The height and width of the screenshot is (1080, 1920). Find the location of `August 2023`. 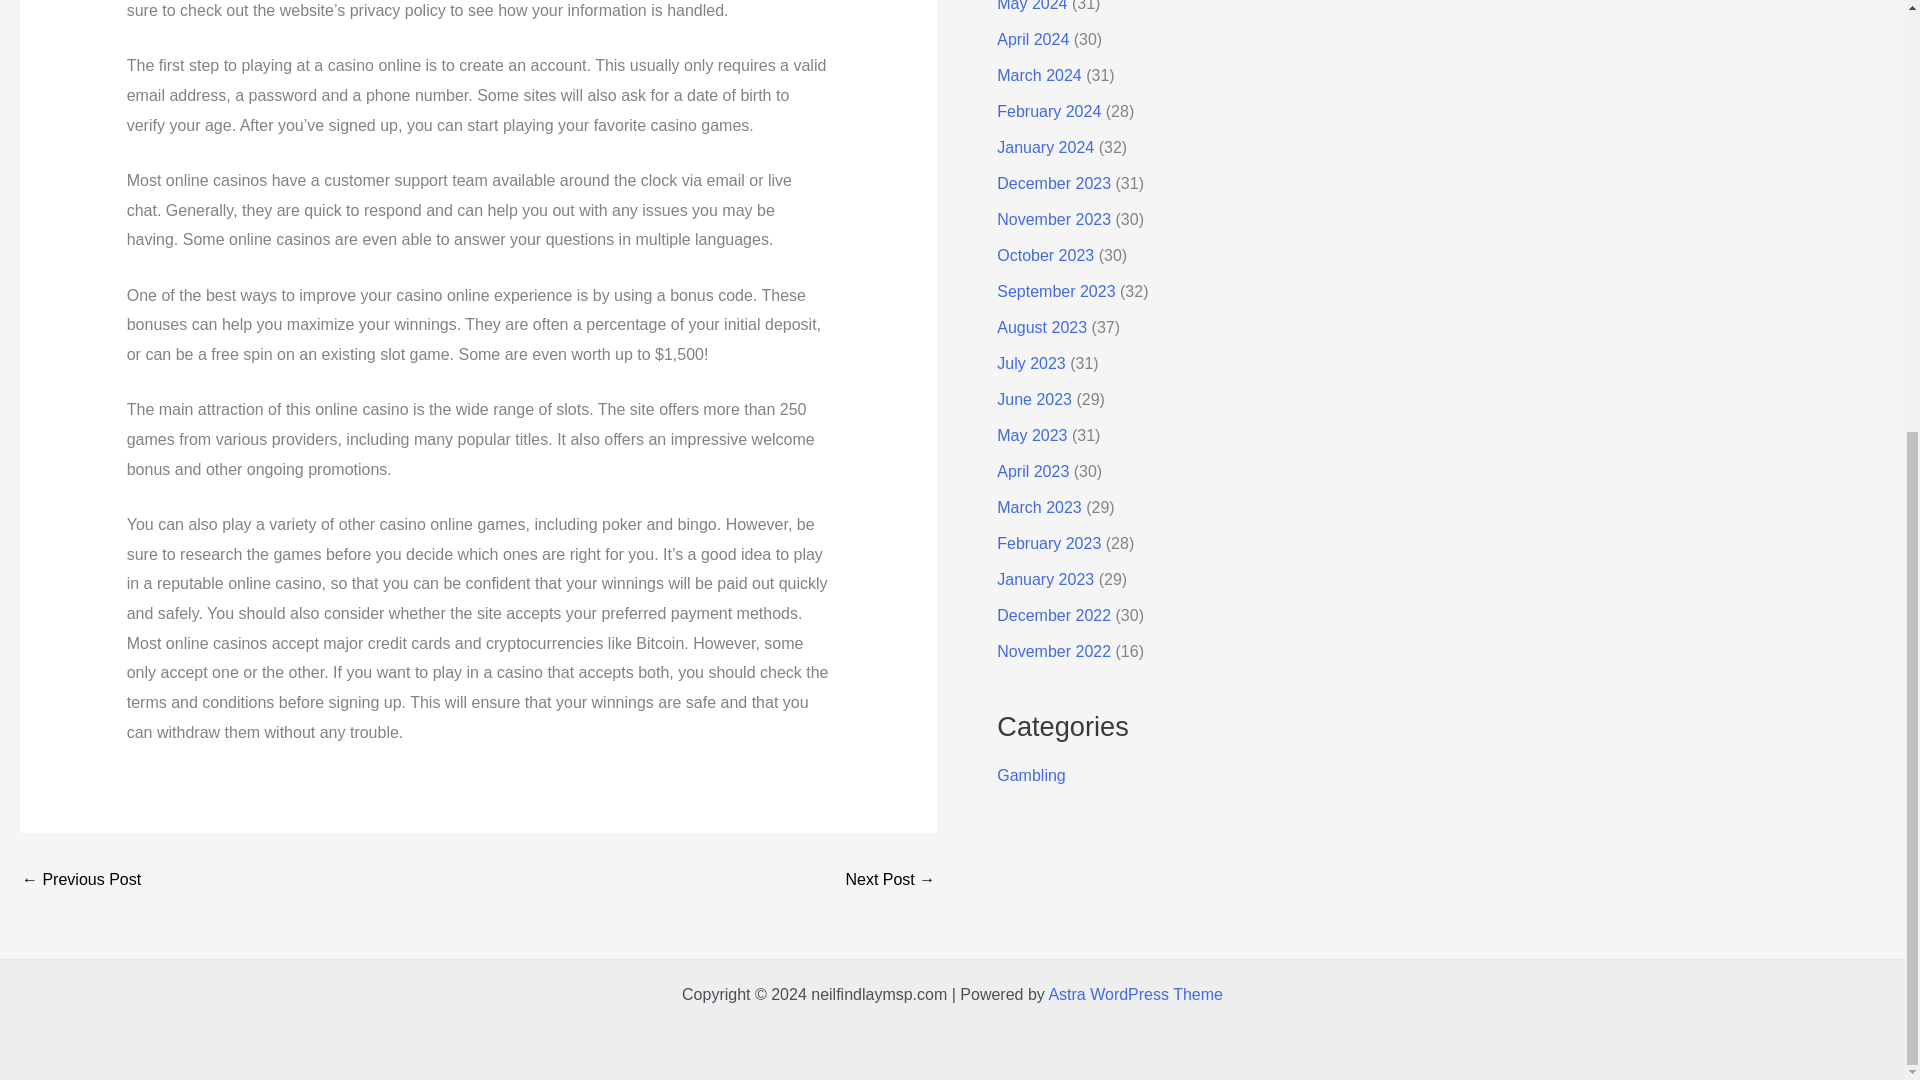

August 2023 is located at coordinates (1041, 326).